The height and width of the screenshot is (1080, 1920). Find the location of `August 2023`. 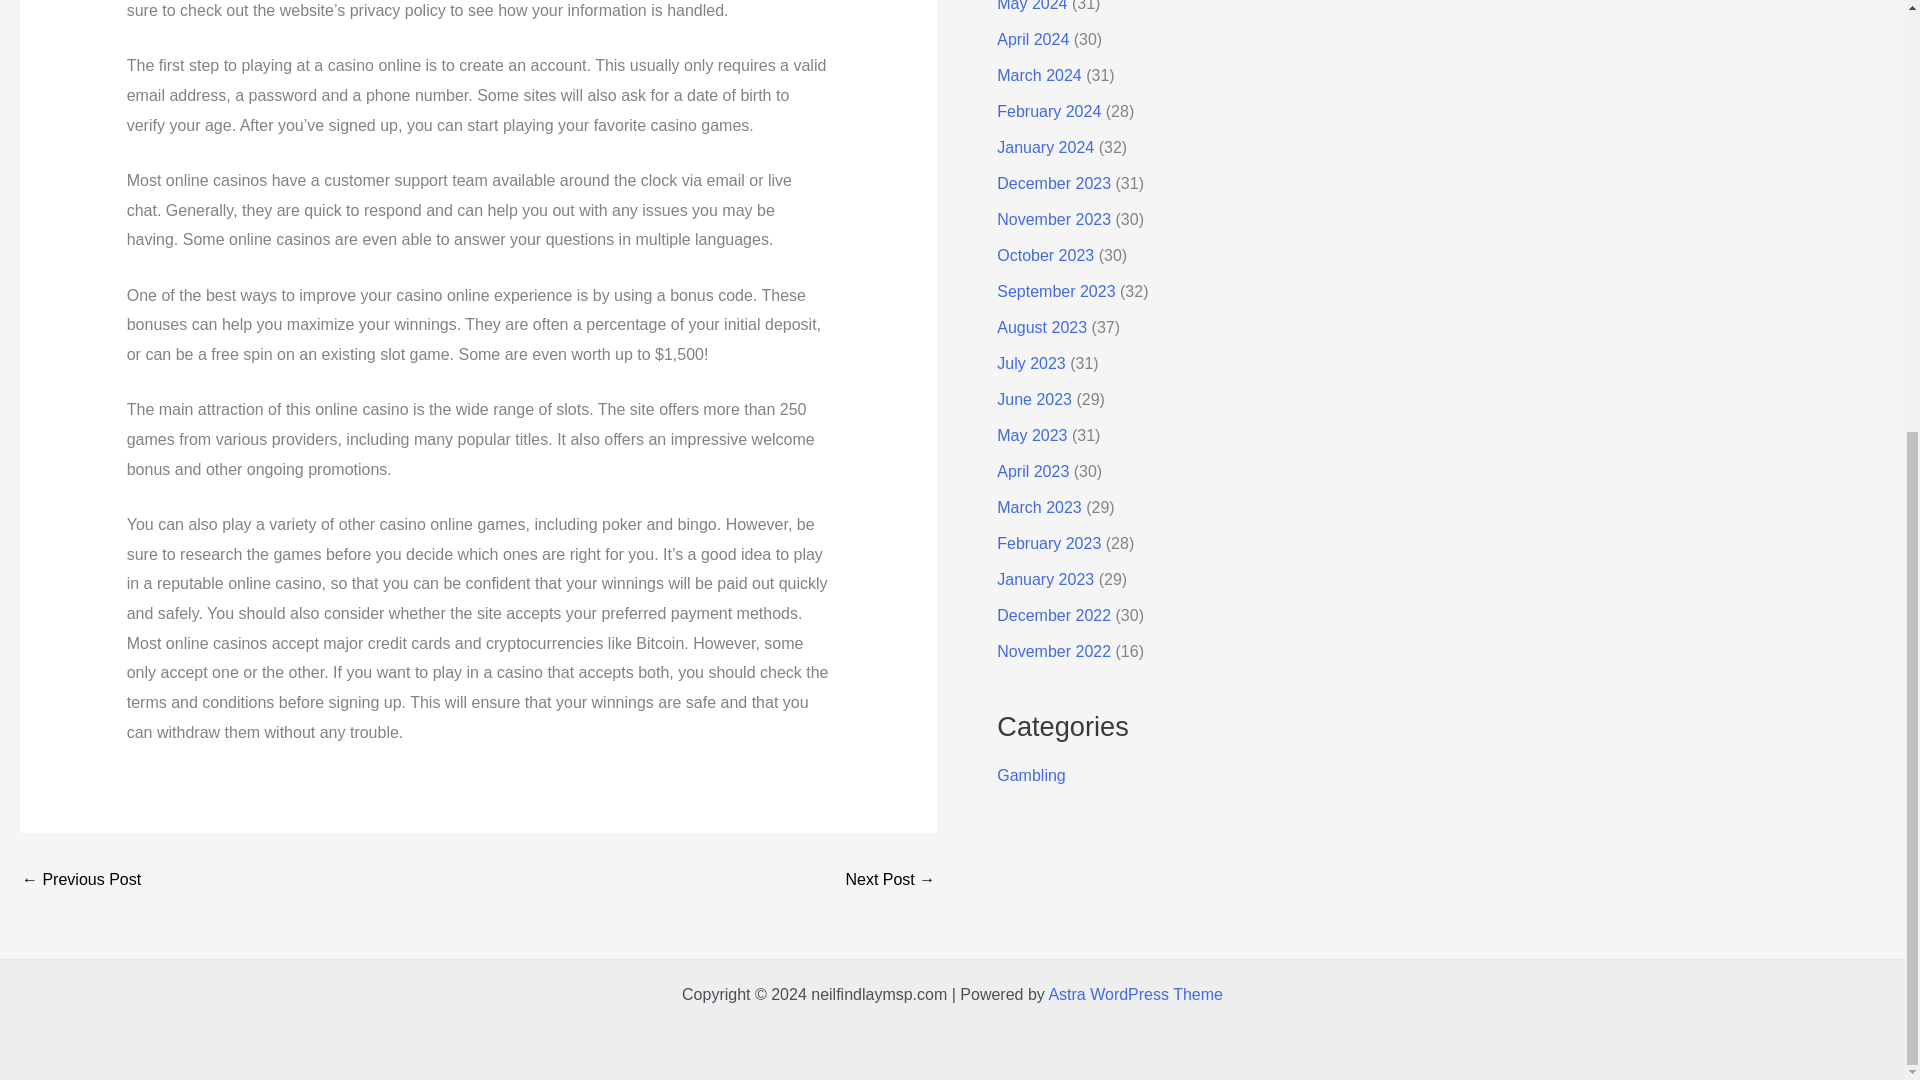

August 2023 is located at coordinates (1041, 326).